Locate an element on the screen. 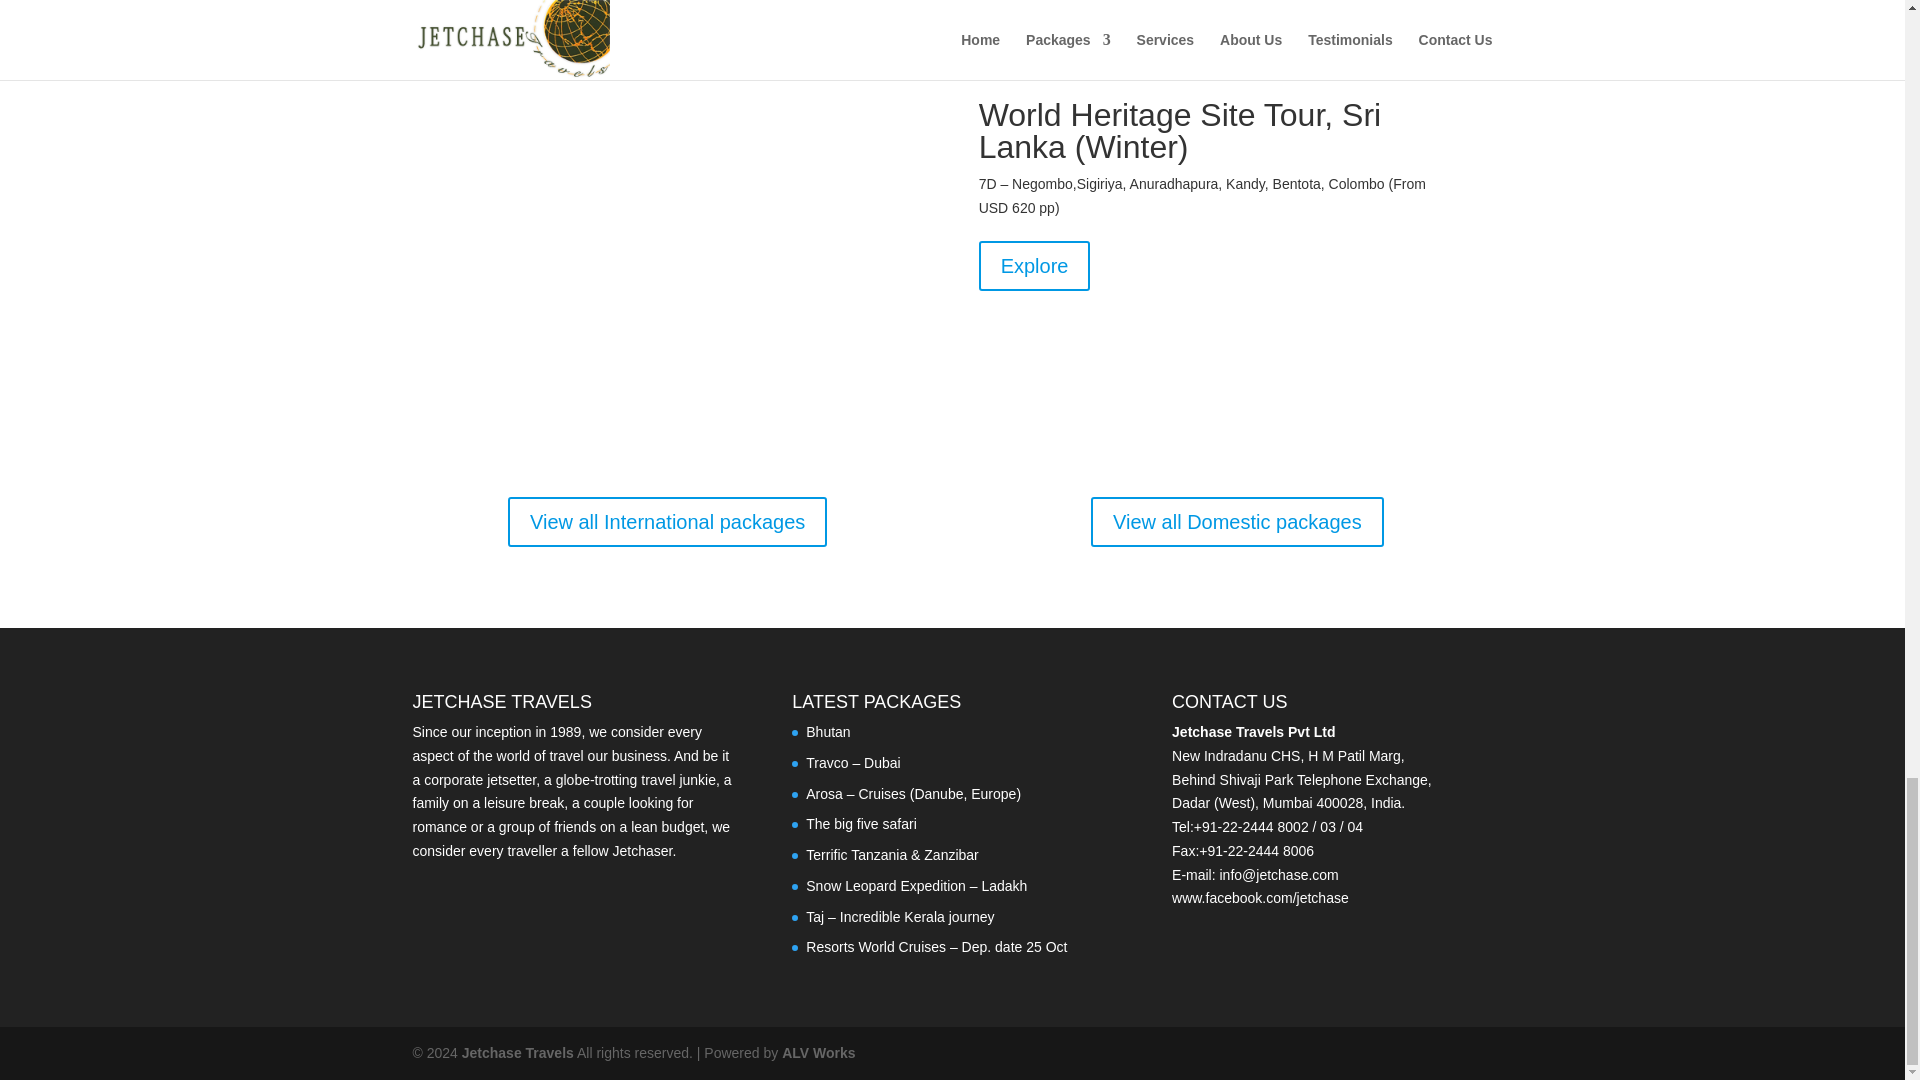  View all International packages is located at coordinates (668, 521).